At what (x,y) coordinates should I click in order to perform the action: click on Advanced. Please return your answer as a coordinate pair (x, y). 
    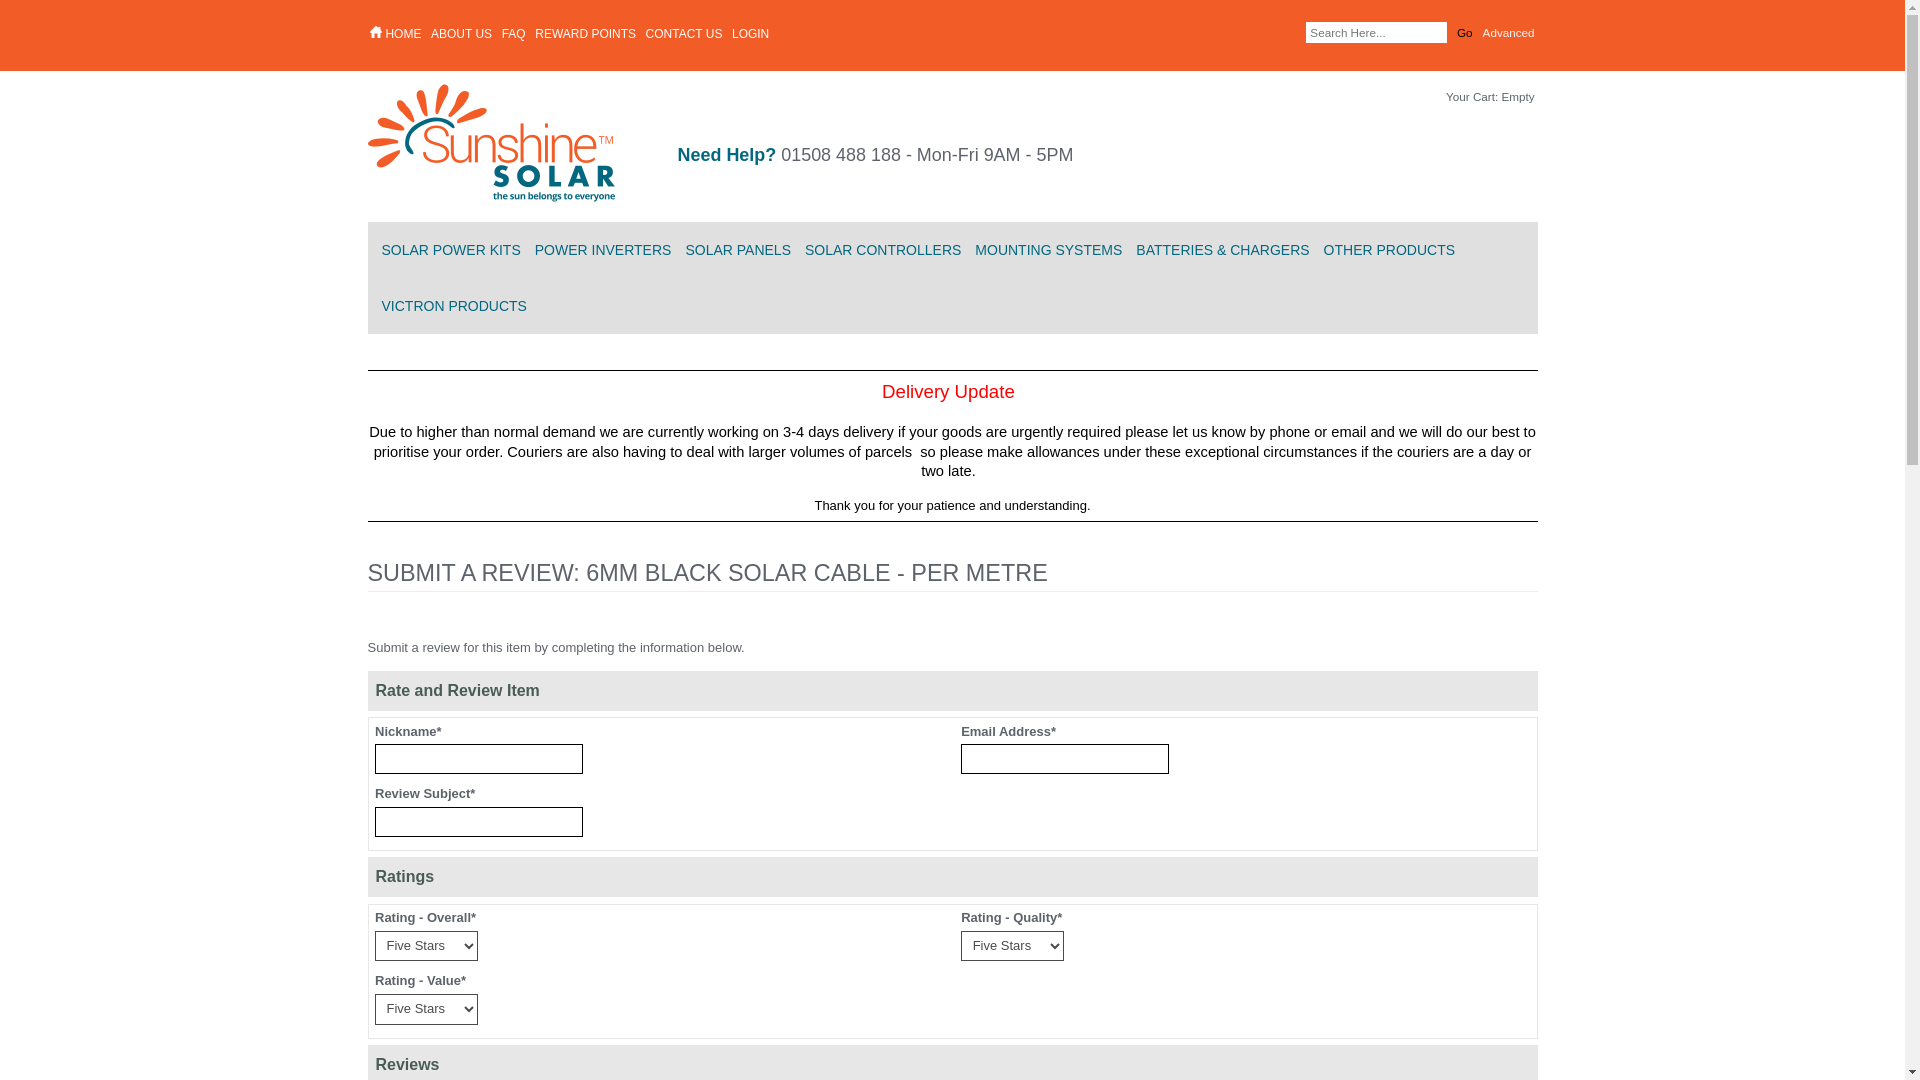
    Looking at the image, I should click on (1508, 32).